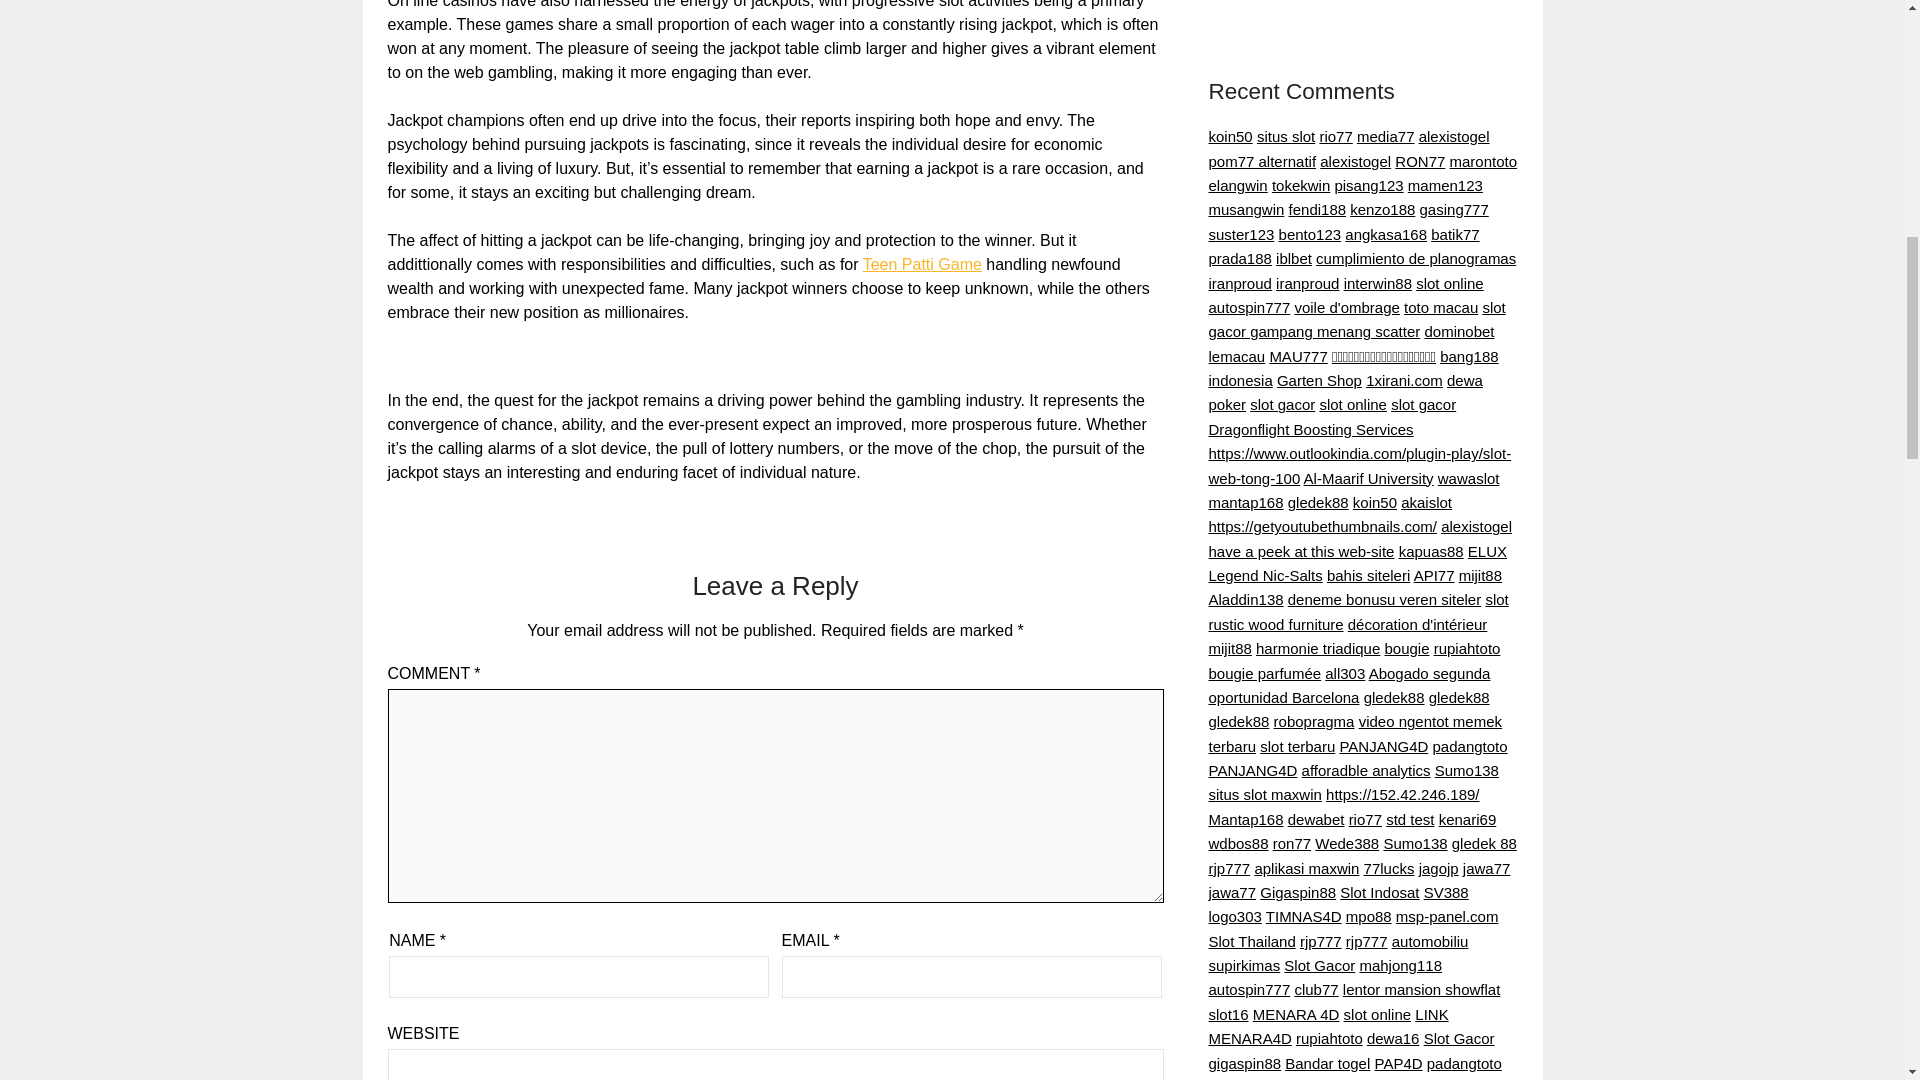 Image resolution: width=1920 pixels, height=1080 pixels. Describe the element at coordinates (1318, 209) in the screenshot. I see `fendi188` at that location.